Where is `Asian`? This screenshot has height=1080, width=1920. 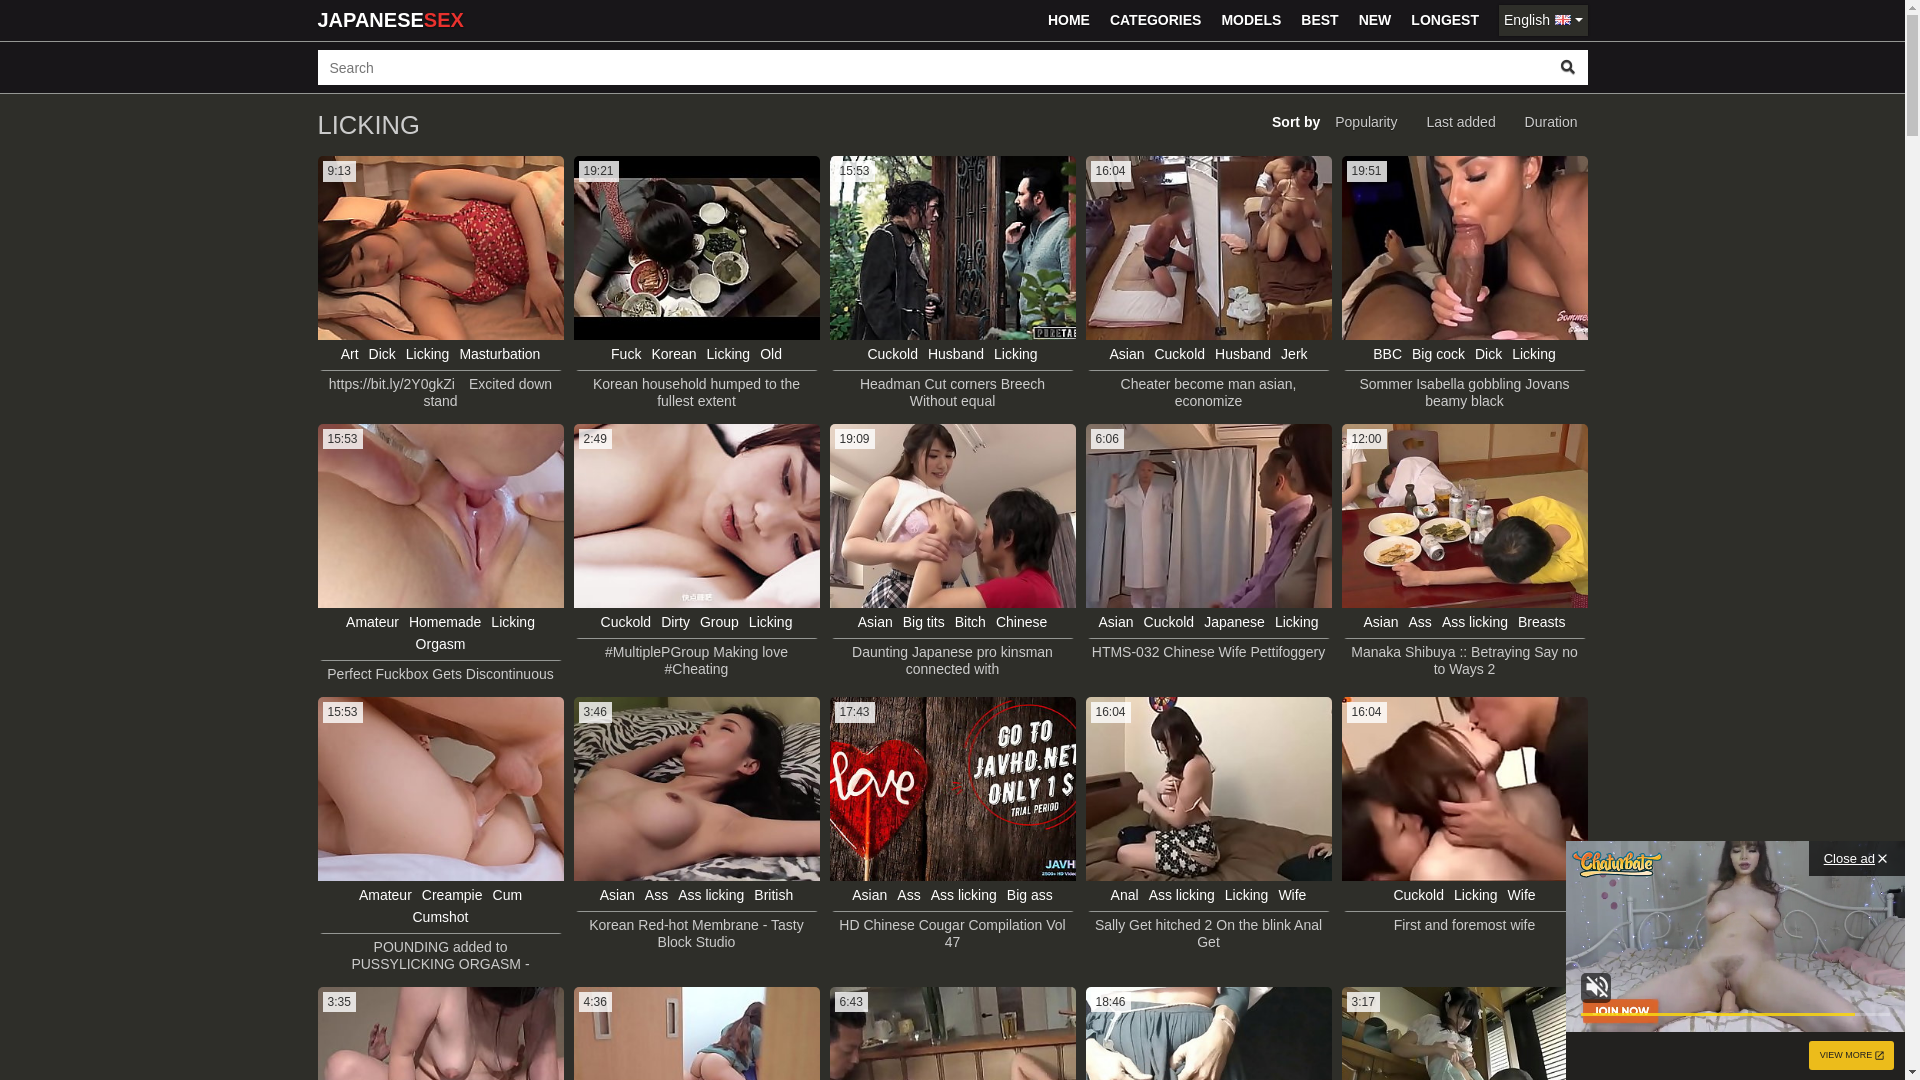 Asian is located at coordinates (1116, 622).